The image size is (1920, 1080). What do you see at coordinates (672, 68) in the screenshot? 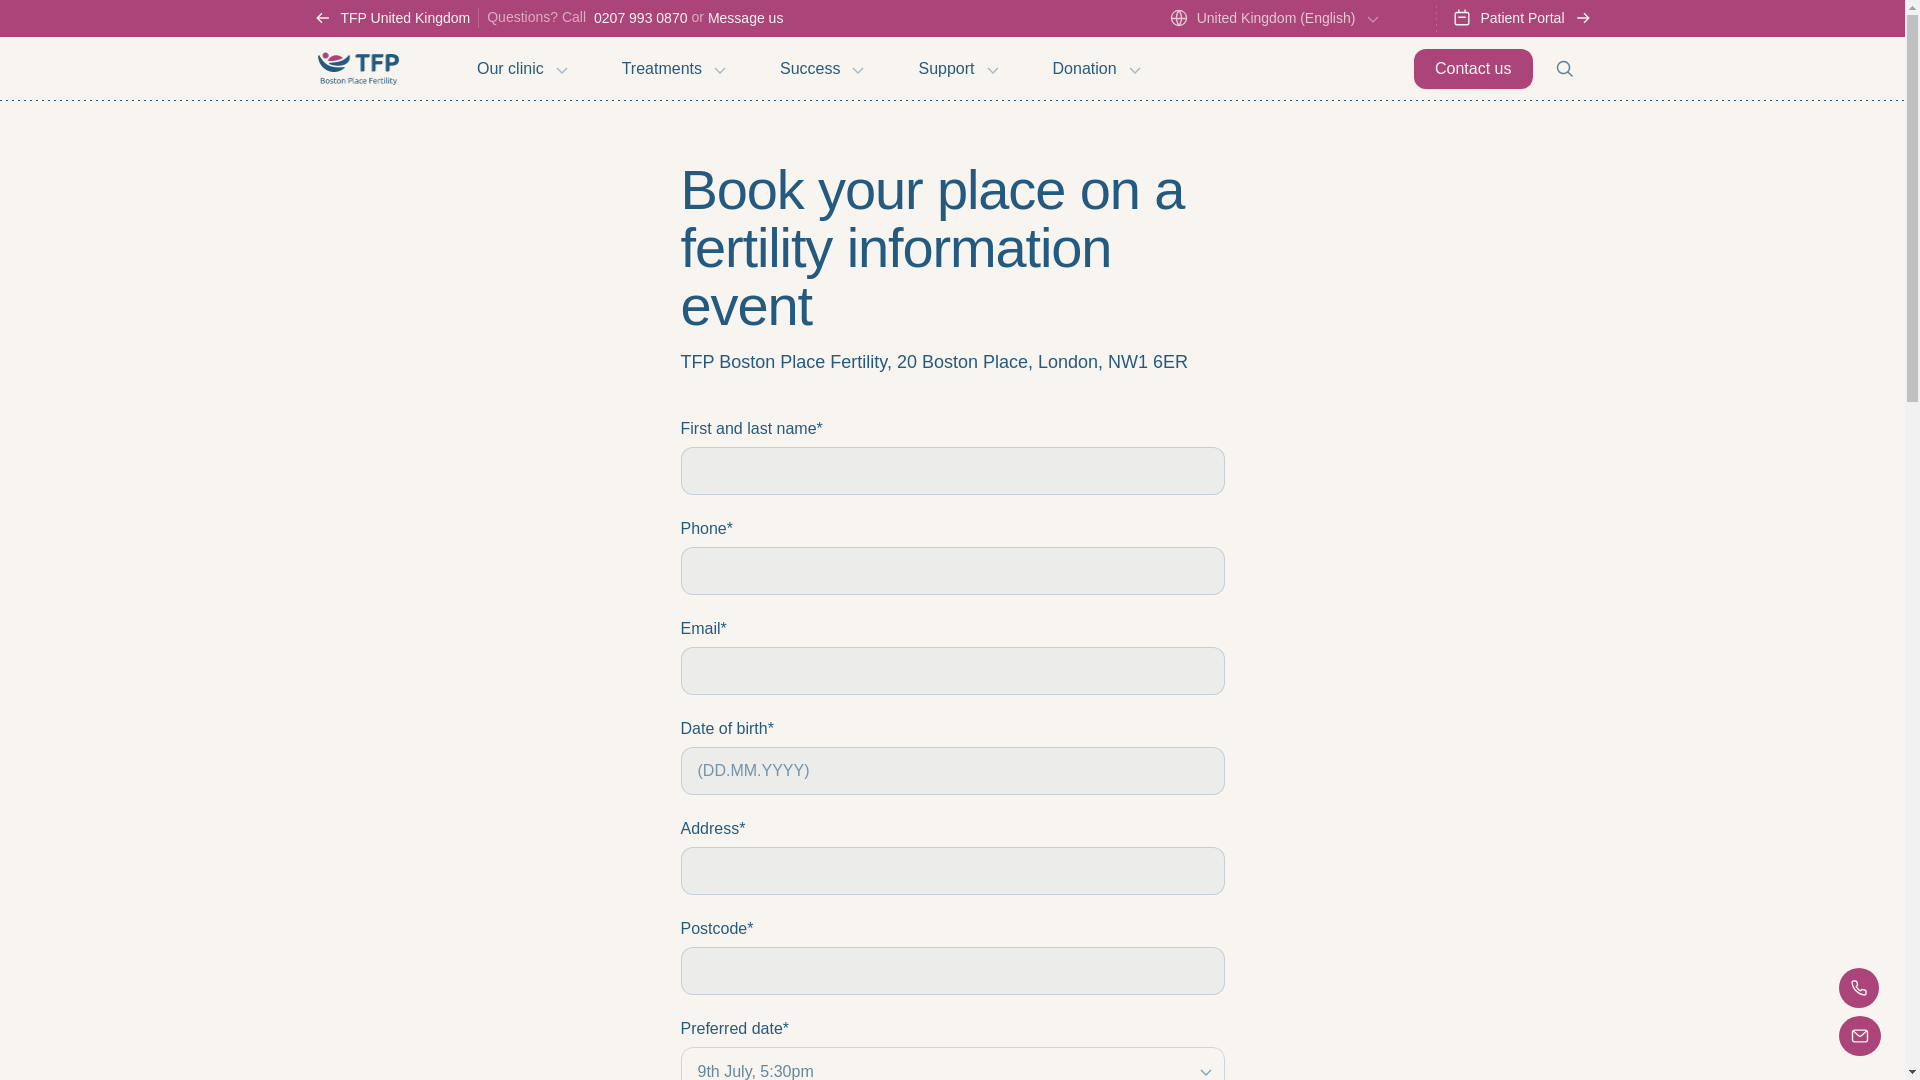
I see `Treatments` at bounding box center [672, 68].